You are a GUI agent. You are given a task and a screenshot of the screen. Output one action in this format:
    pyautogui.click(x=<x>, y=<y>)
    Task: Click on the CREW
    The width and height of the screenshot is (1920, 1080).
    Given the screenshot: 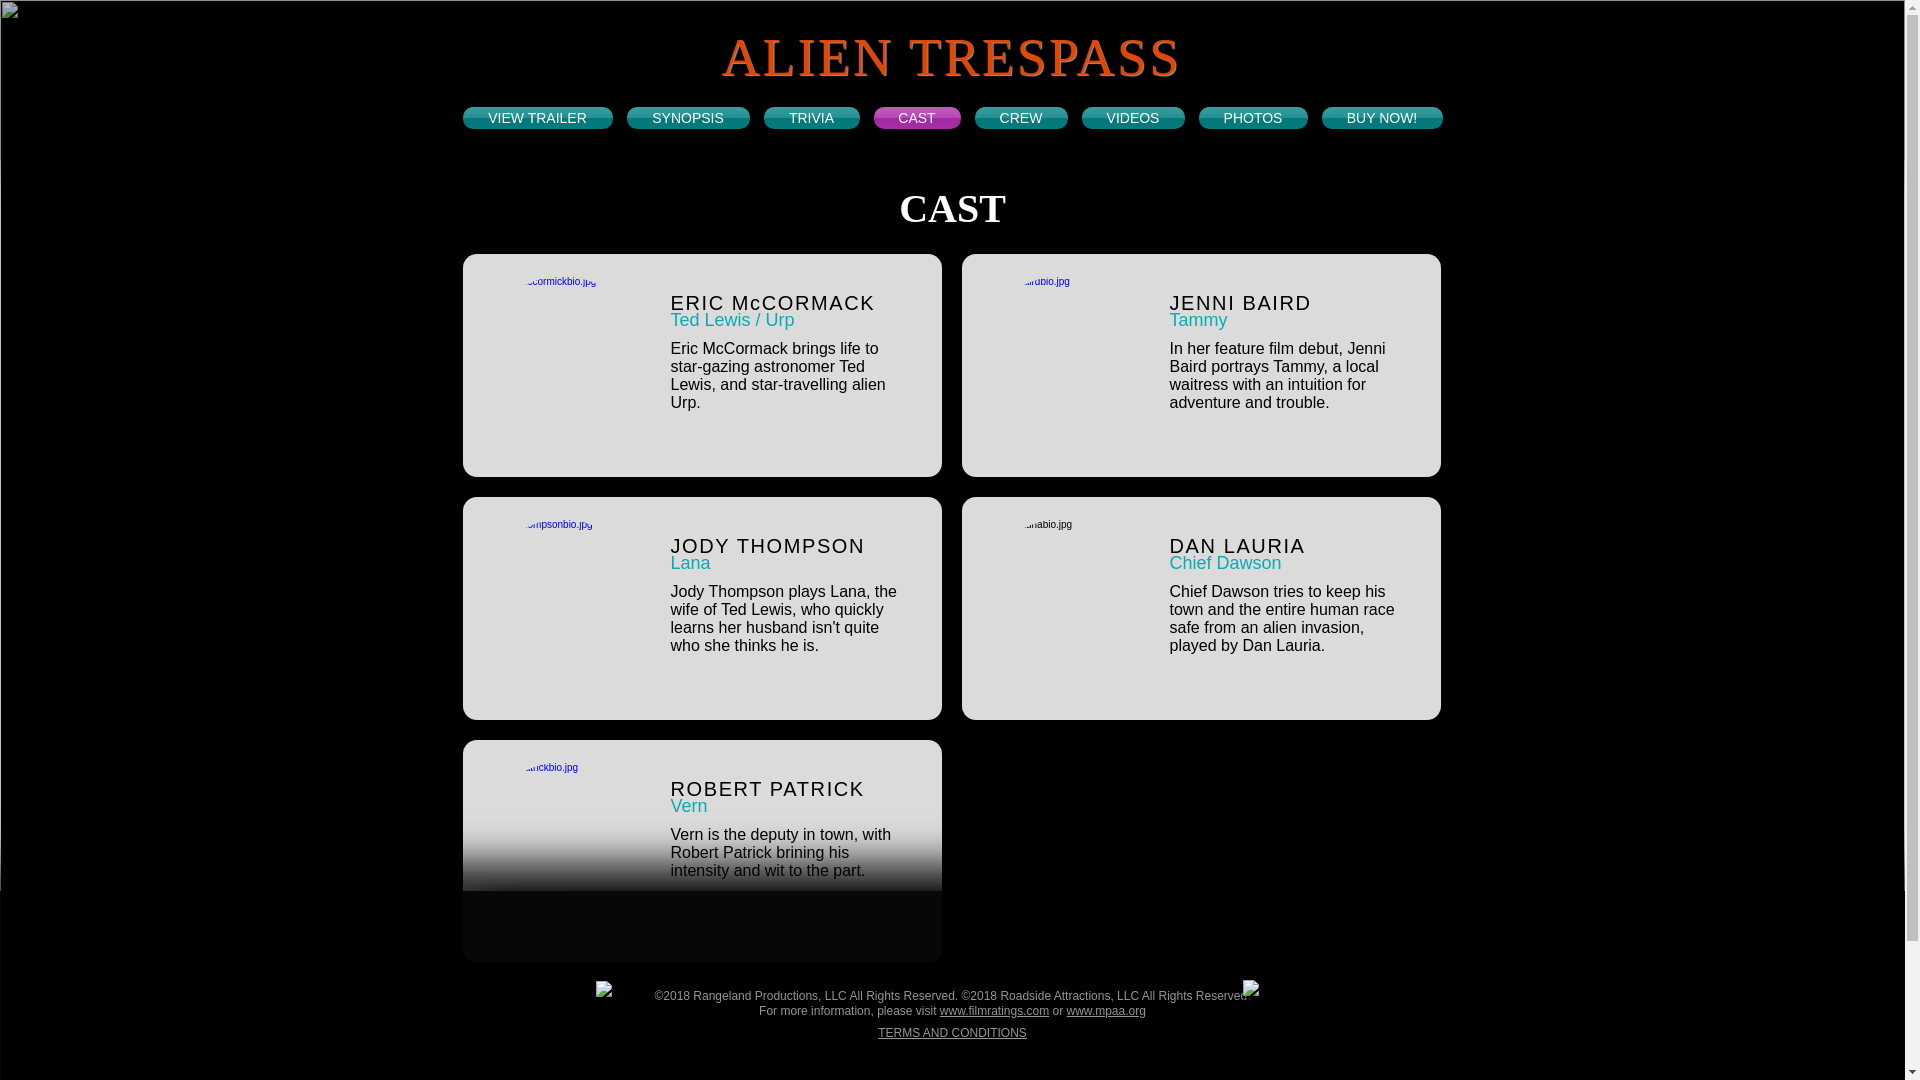 What is the action you would take?
    pyautogui.click(x=1021, y=117)
    